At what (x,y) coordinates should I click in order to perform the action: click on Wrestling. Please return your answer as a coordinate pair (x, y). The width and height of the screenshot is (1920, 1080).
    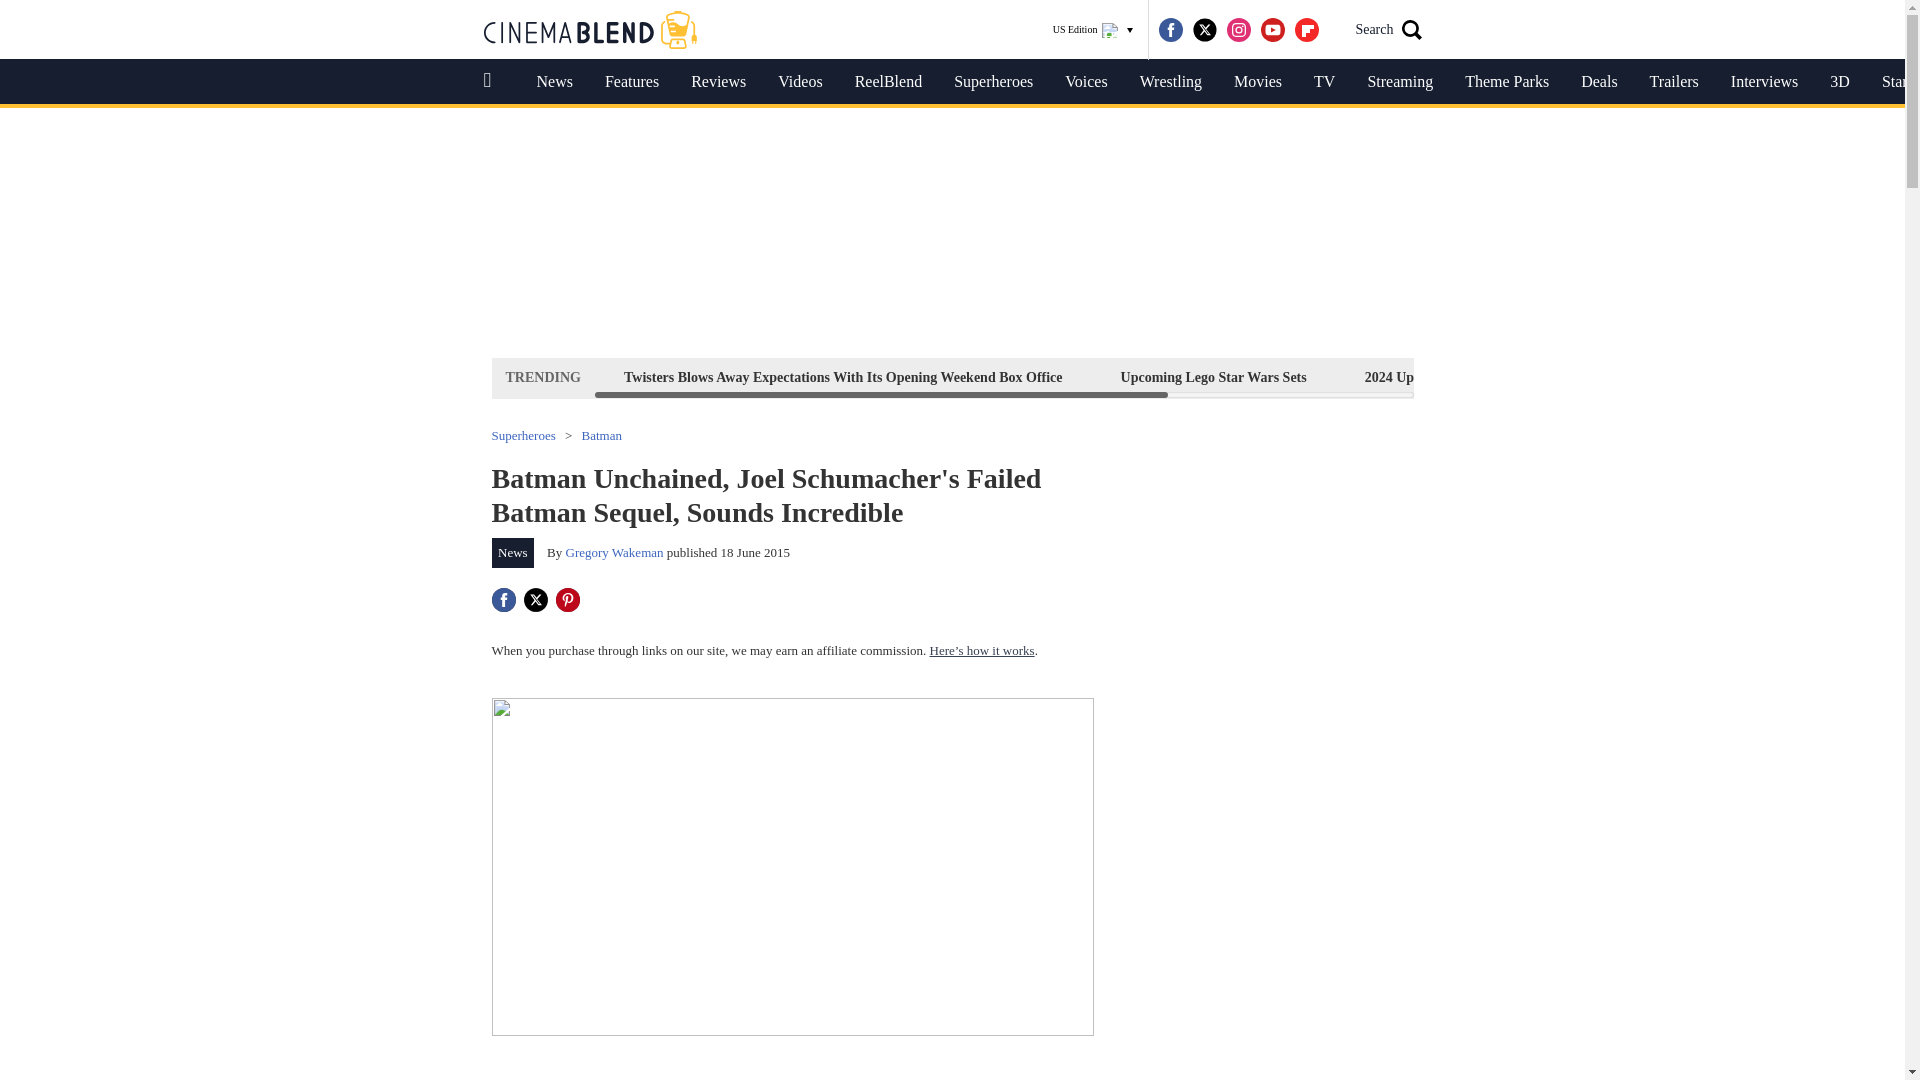
    Looking at the image, I should click on (1170, 82).